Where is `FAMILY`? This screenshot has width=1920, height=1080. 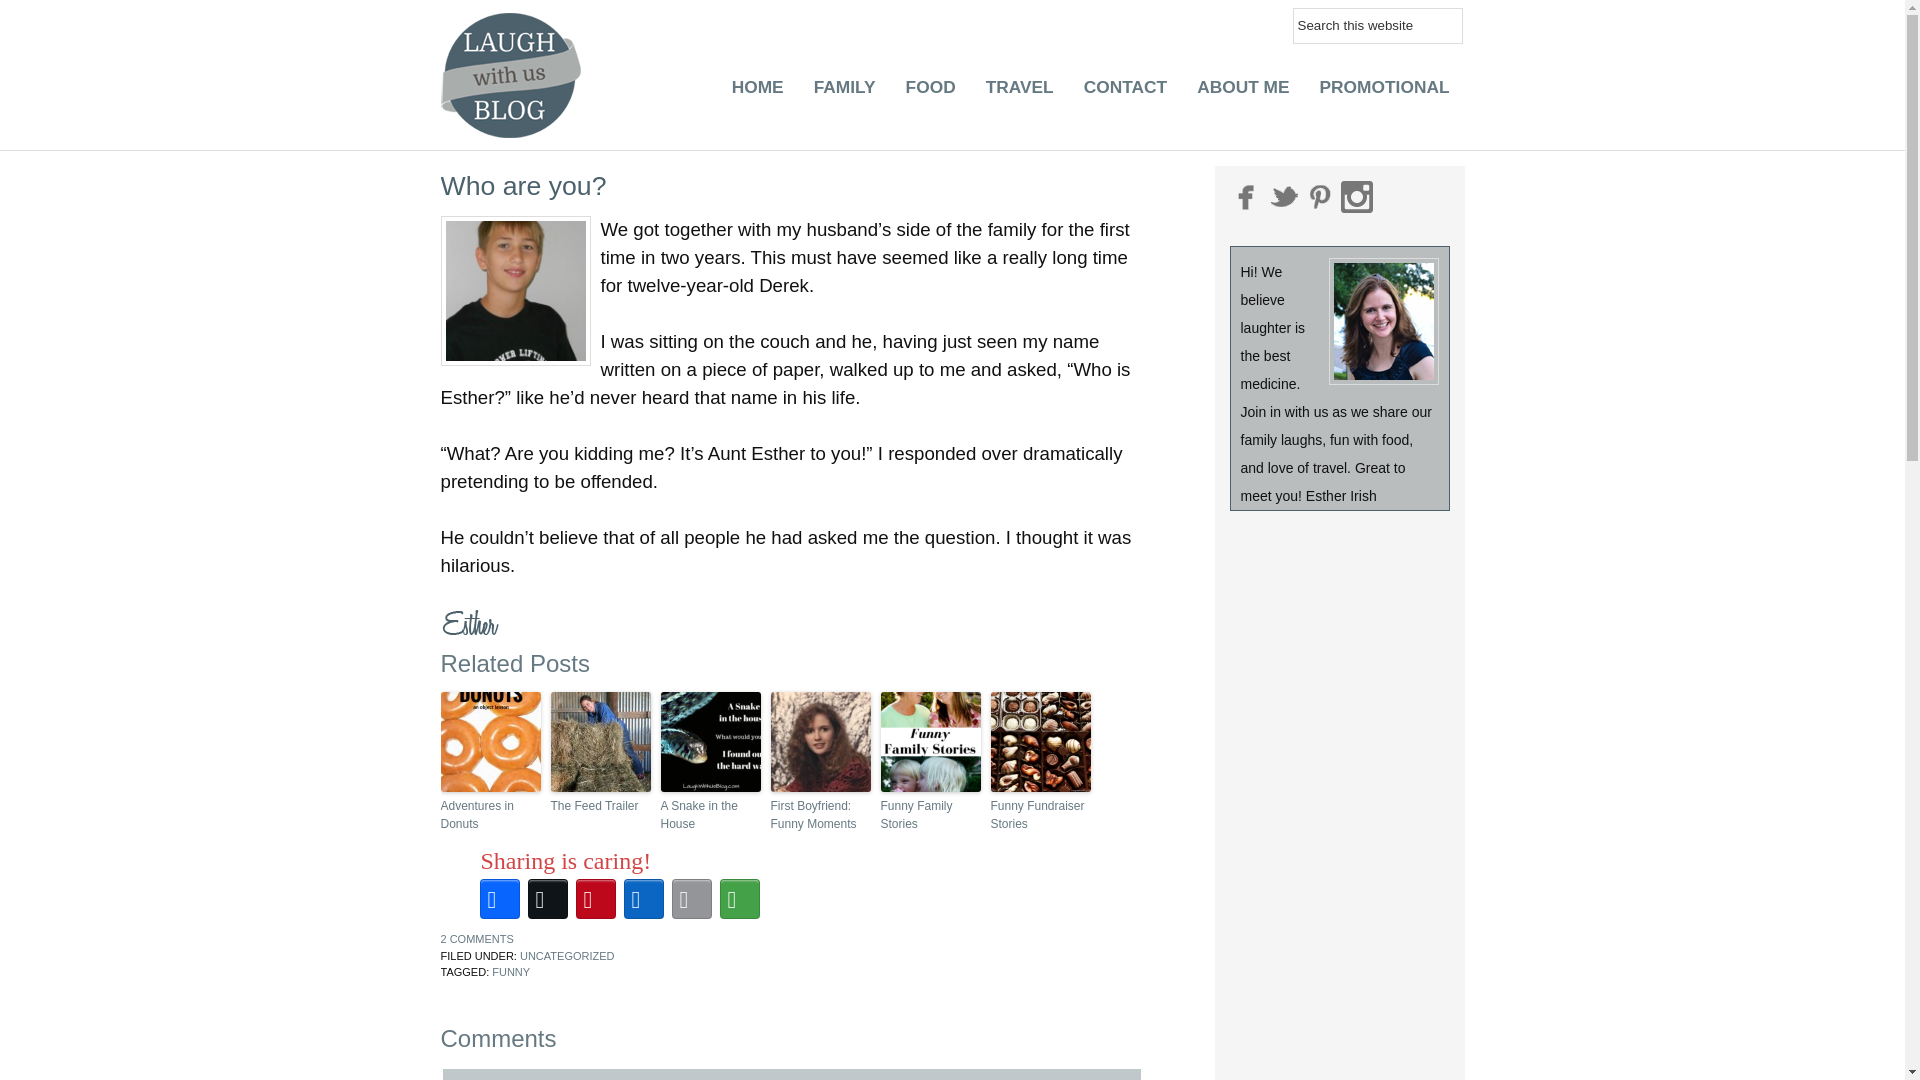
FAMILY is located at coordinates (844, 92).